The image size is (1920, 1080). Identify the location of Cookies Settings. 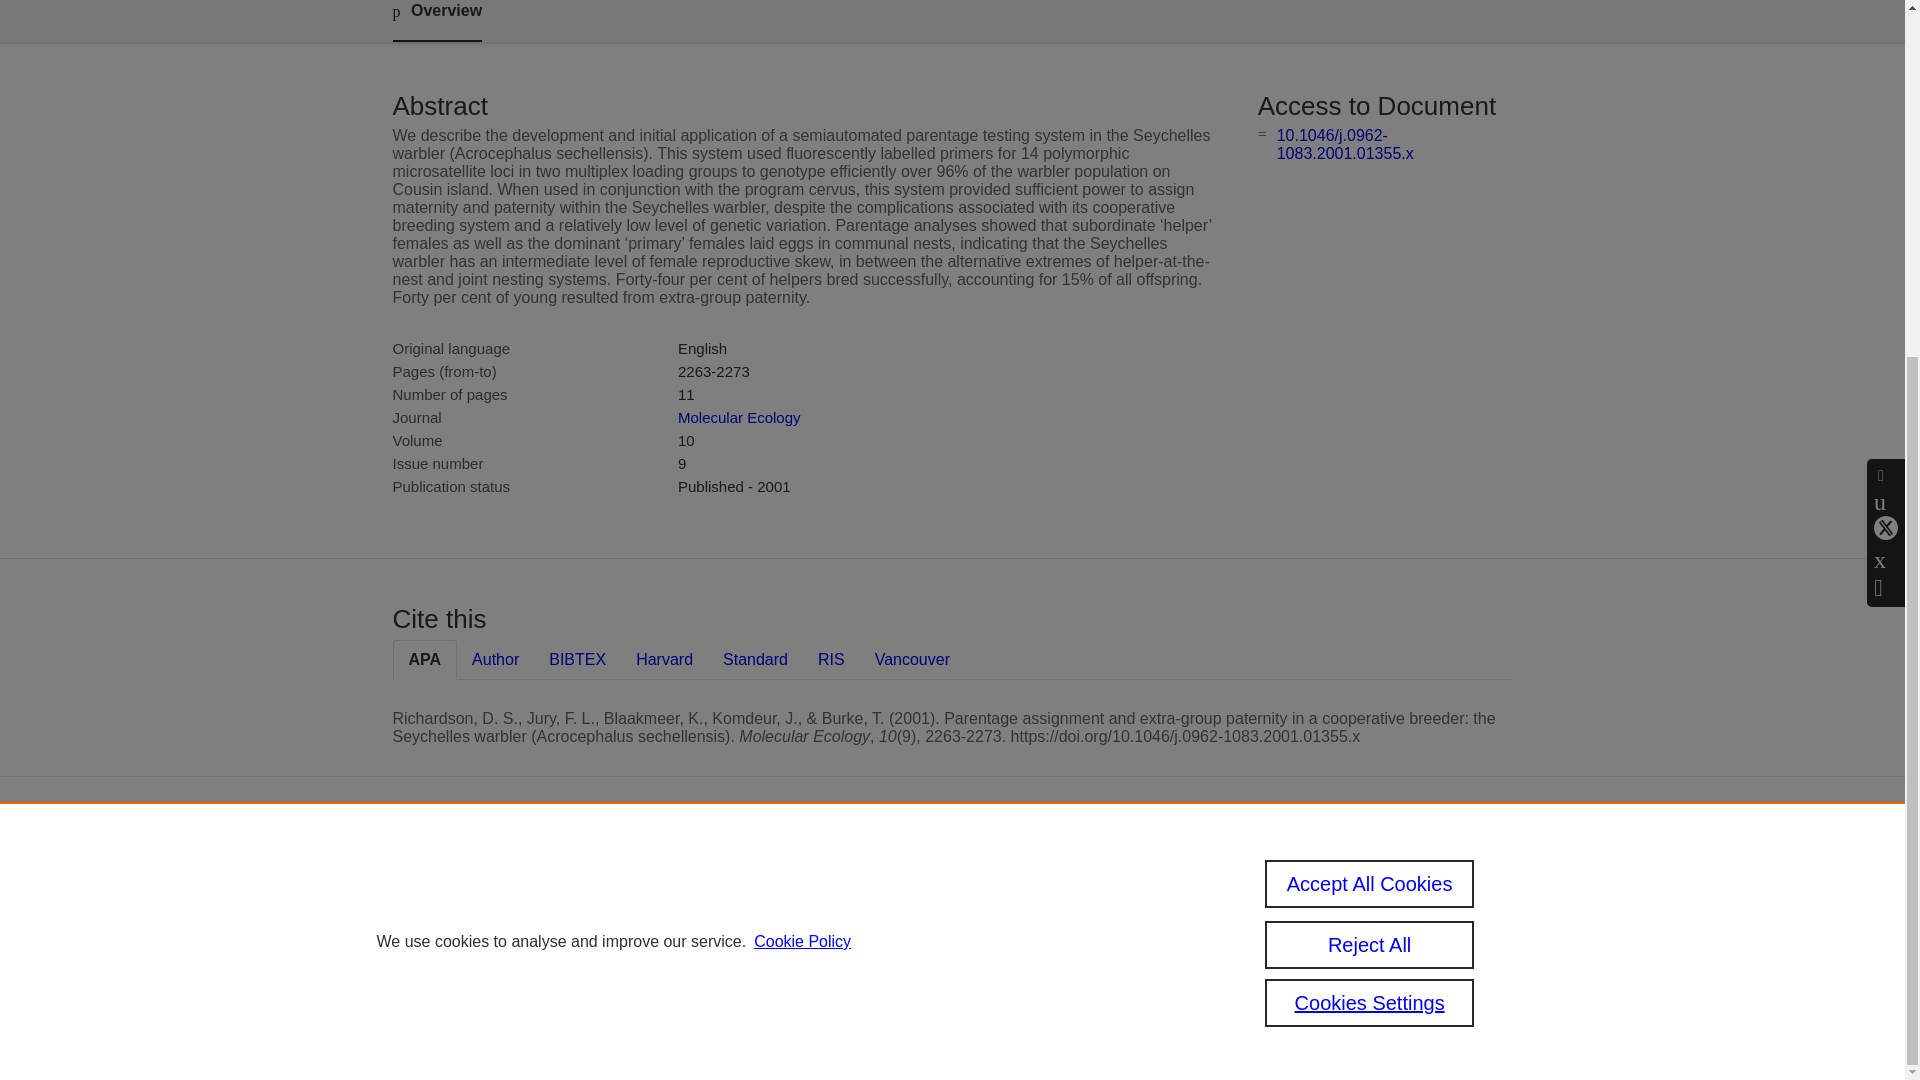
(780, 1002).